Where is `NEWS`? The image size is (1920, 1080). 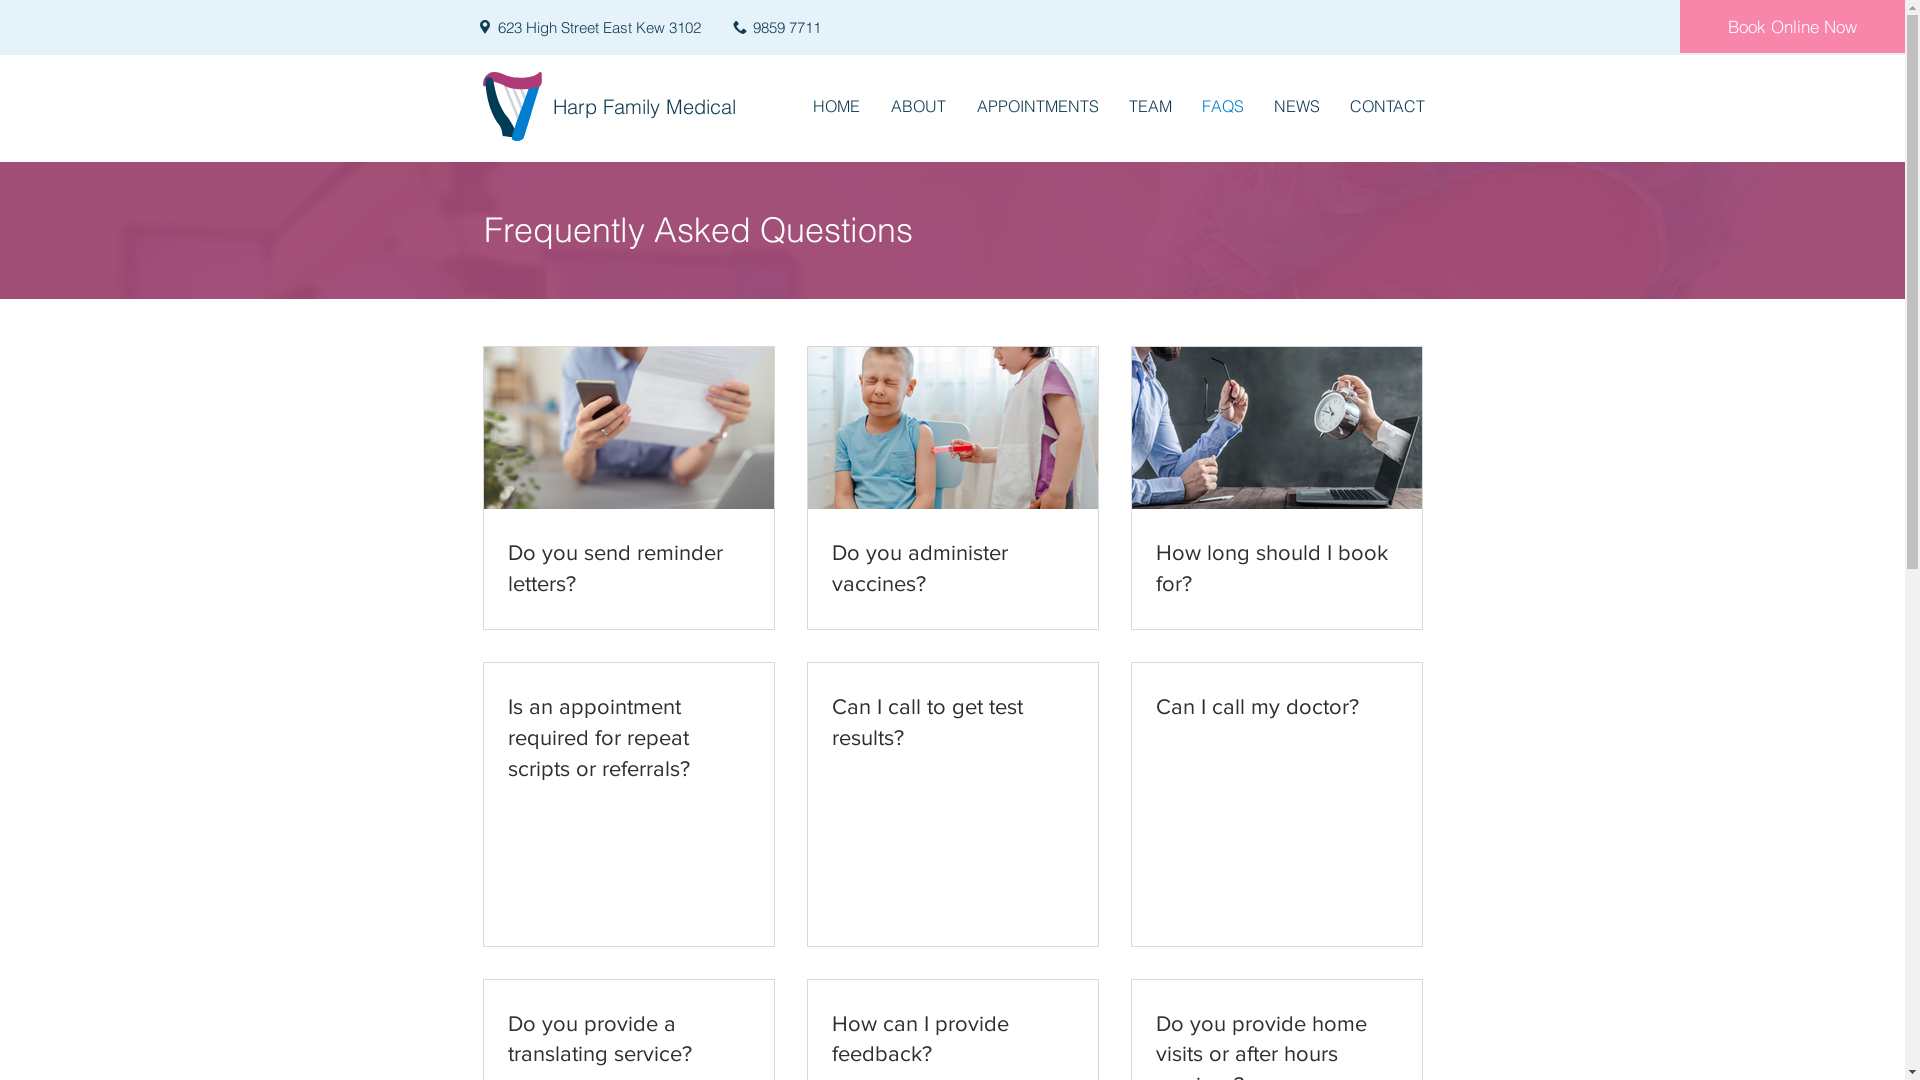 NEWS is located at coordinates (1296, 106).